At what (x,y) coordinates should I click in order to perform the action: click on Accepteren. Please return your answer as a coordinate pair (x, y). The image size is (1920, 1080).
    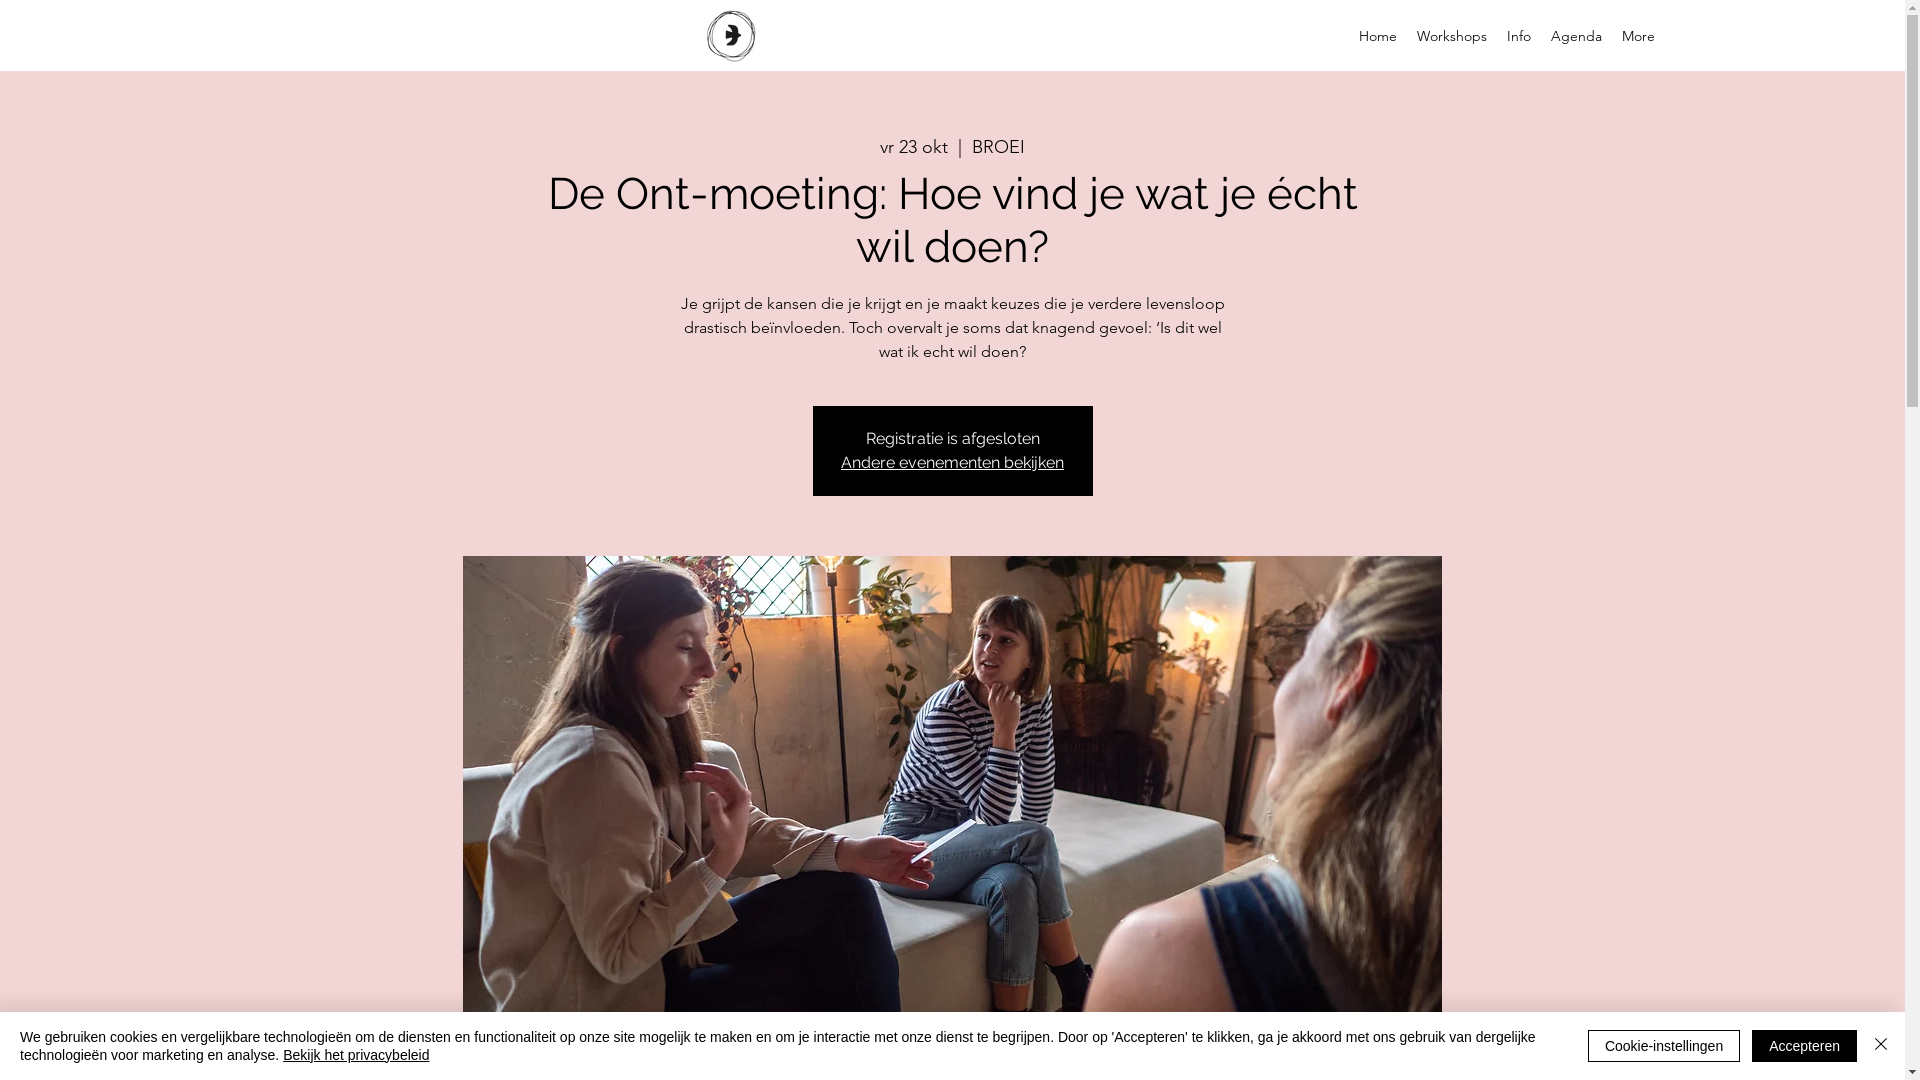
    Looking at the image, I should click on (1804, 1046).